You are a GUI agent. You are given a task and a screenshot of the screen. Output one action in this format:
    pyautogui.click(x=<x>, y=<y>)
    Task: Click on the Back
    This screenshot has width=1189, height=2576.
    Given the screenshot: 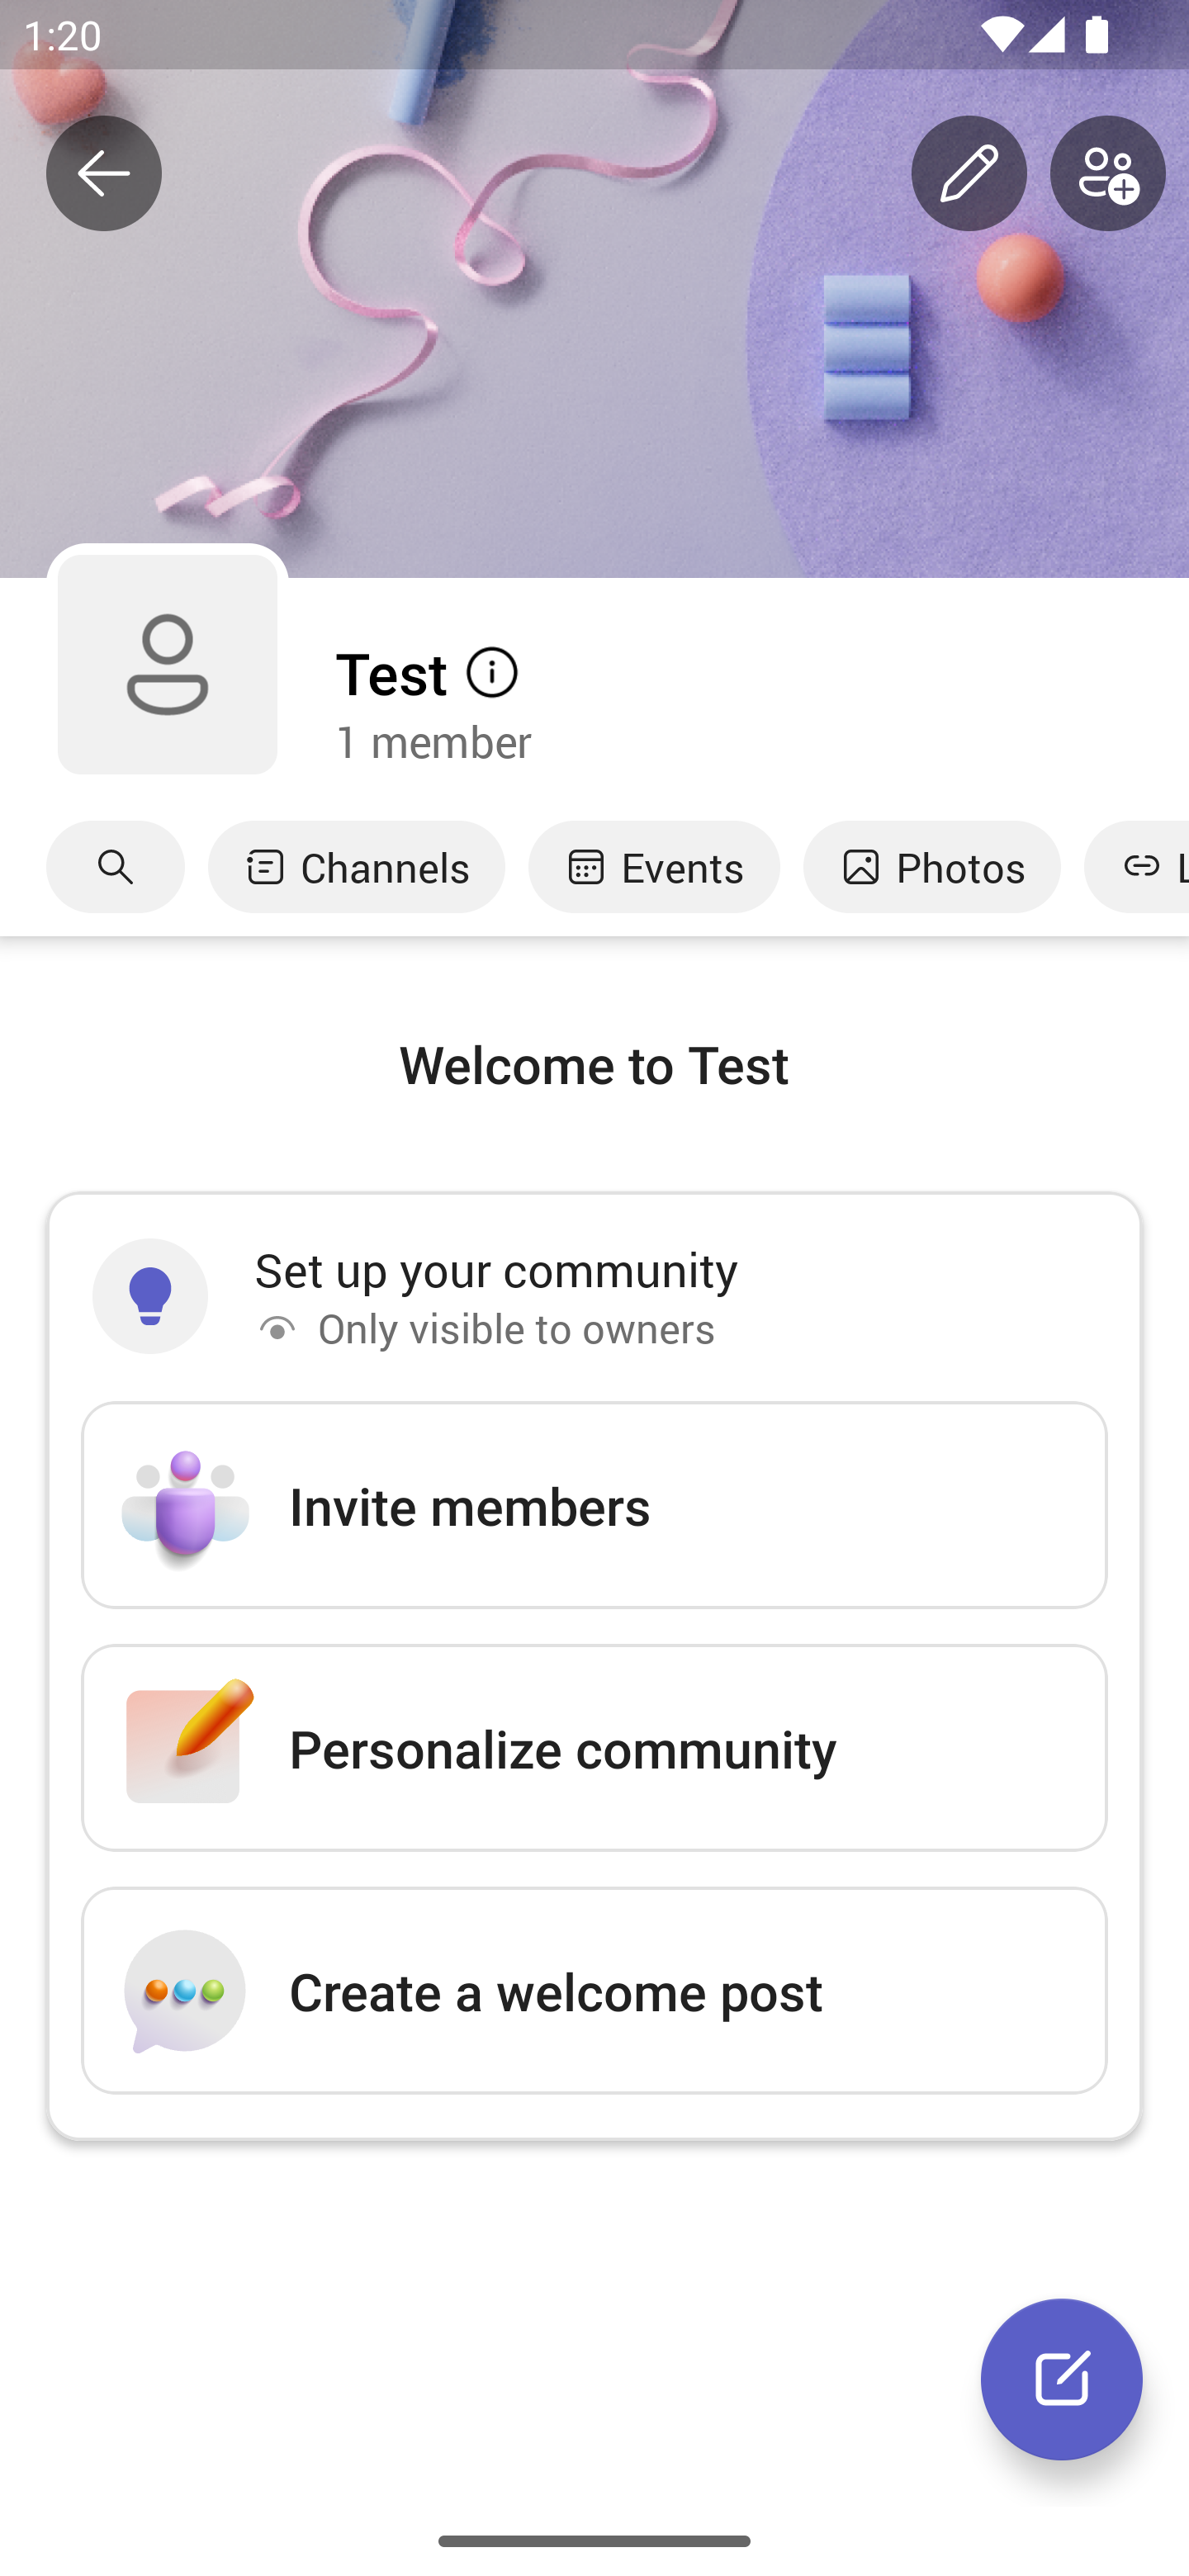 What is the action you would take?
    pyautogui.click(x=104, y=173)
    